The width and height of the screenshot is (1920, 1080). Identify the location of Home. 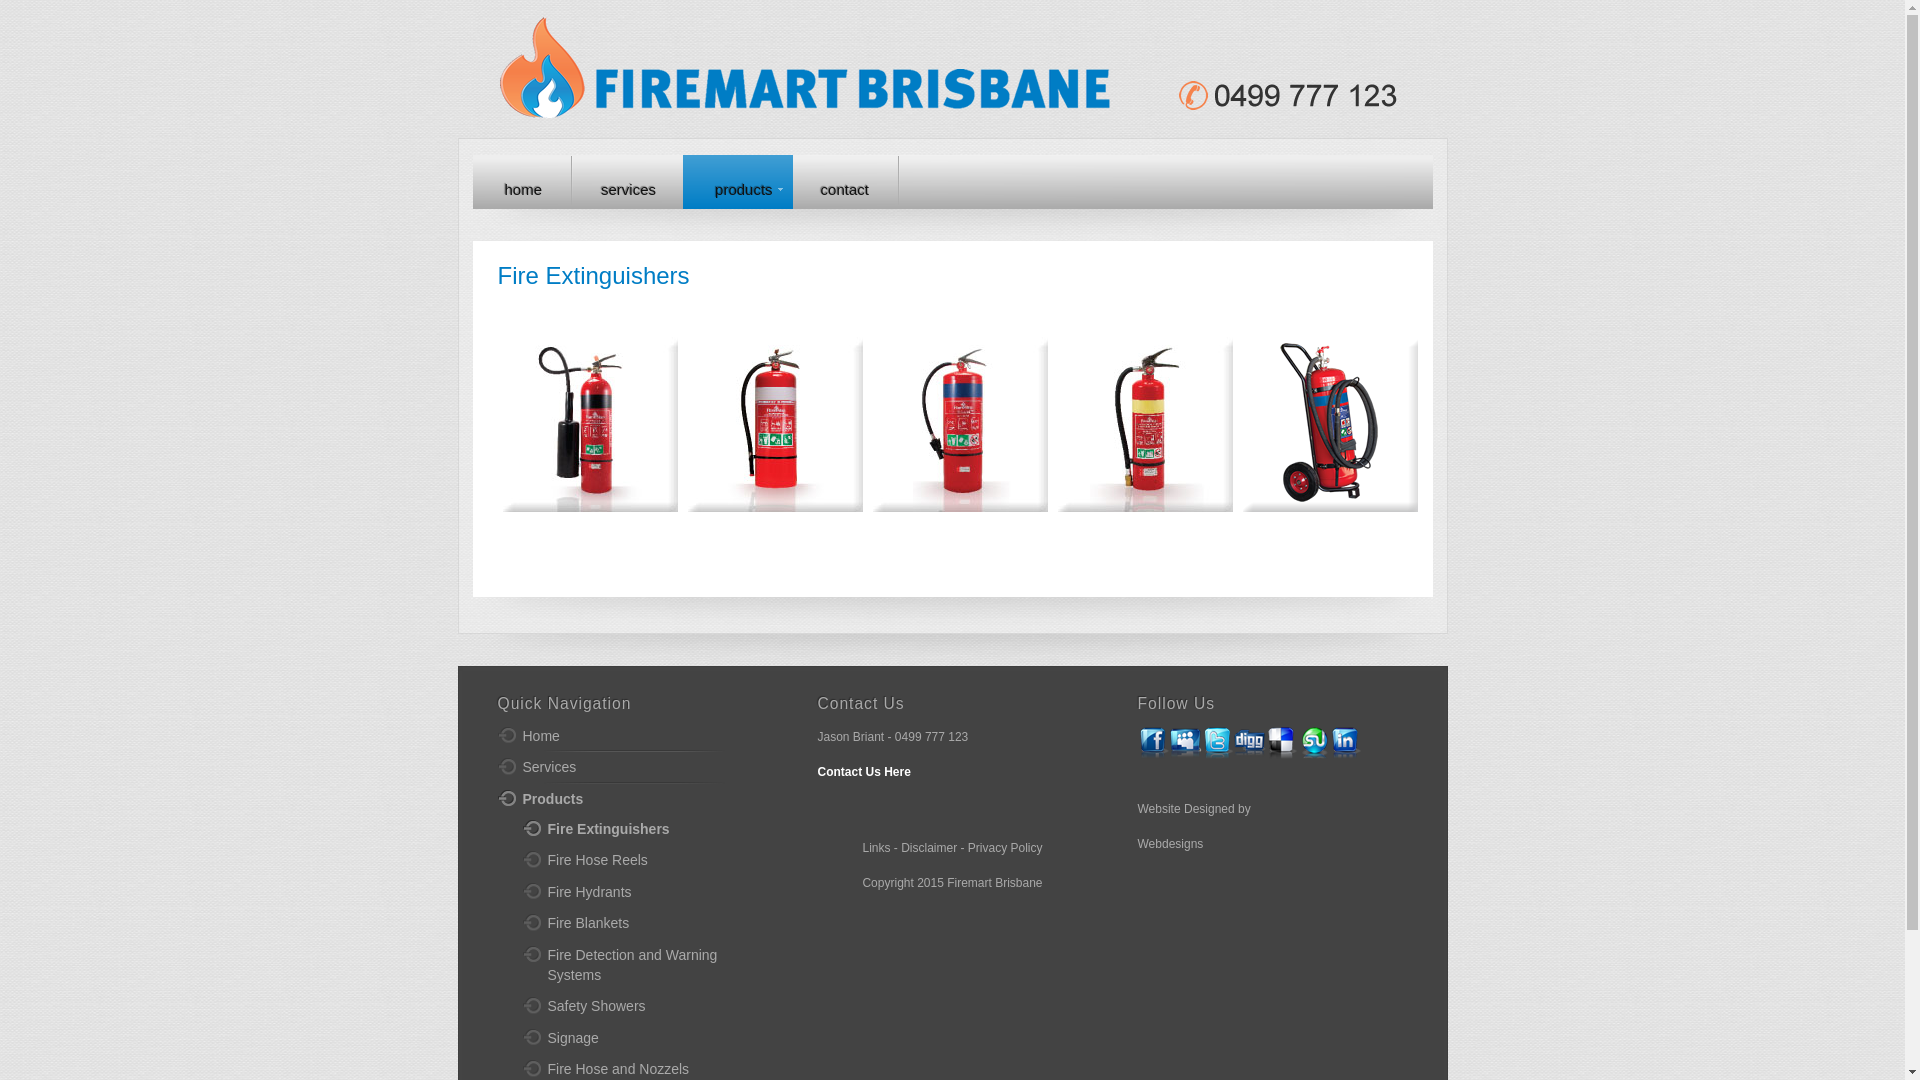
(633, 737).